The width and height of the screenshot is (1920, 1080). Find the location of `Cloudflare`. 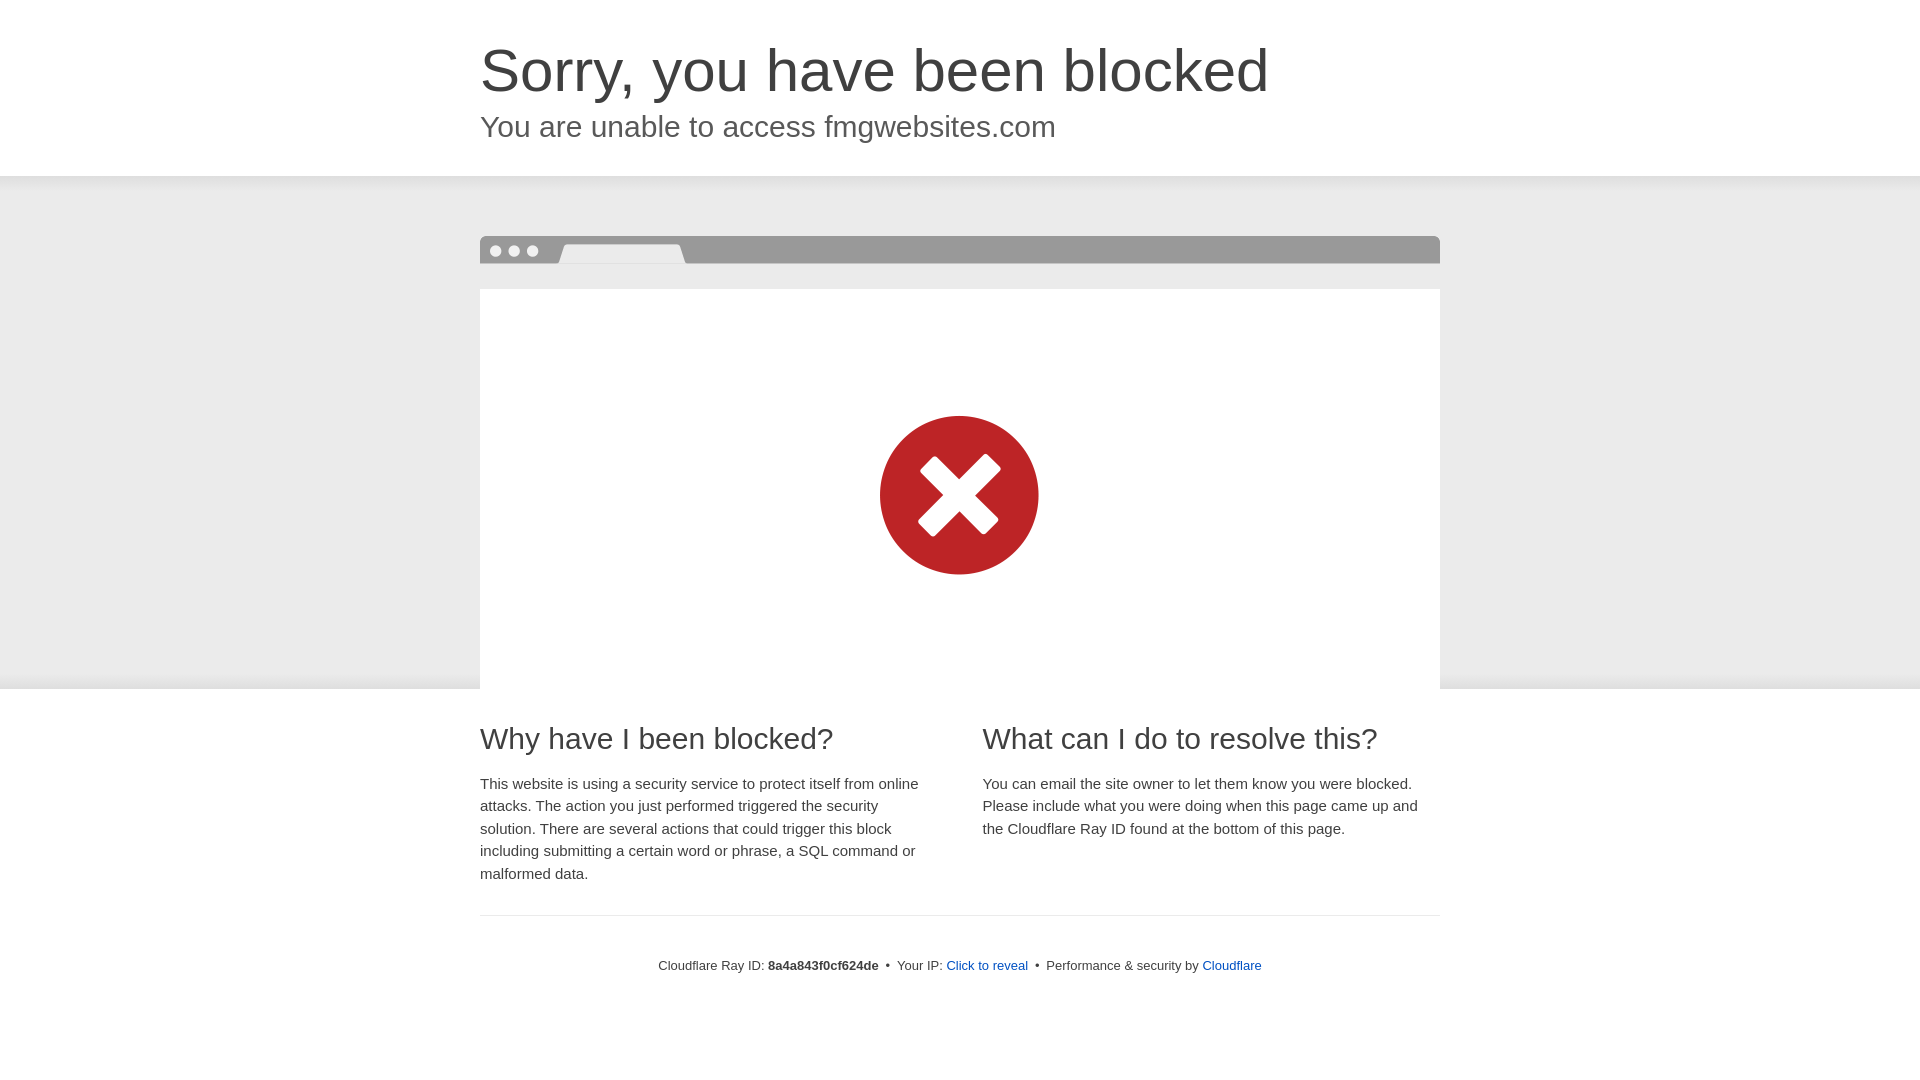

Cloudflare is located at coordinates (1231, 965).